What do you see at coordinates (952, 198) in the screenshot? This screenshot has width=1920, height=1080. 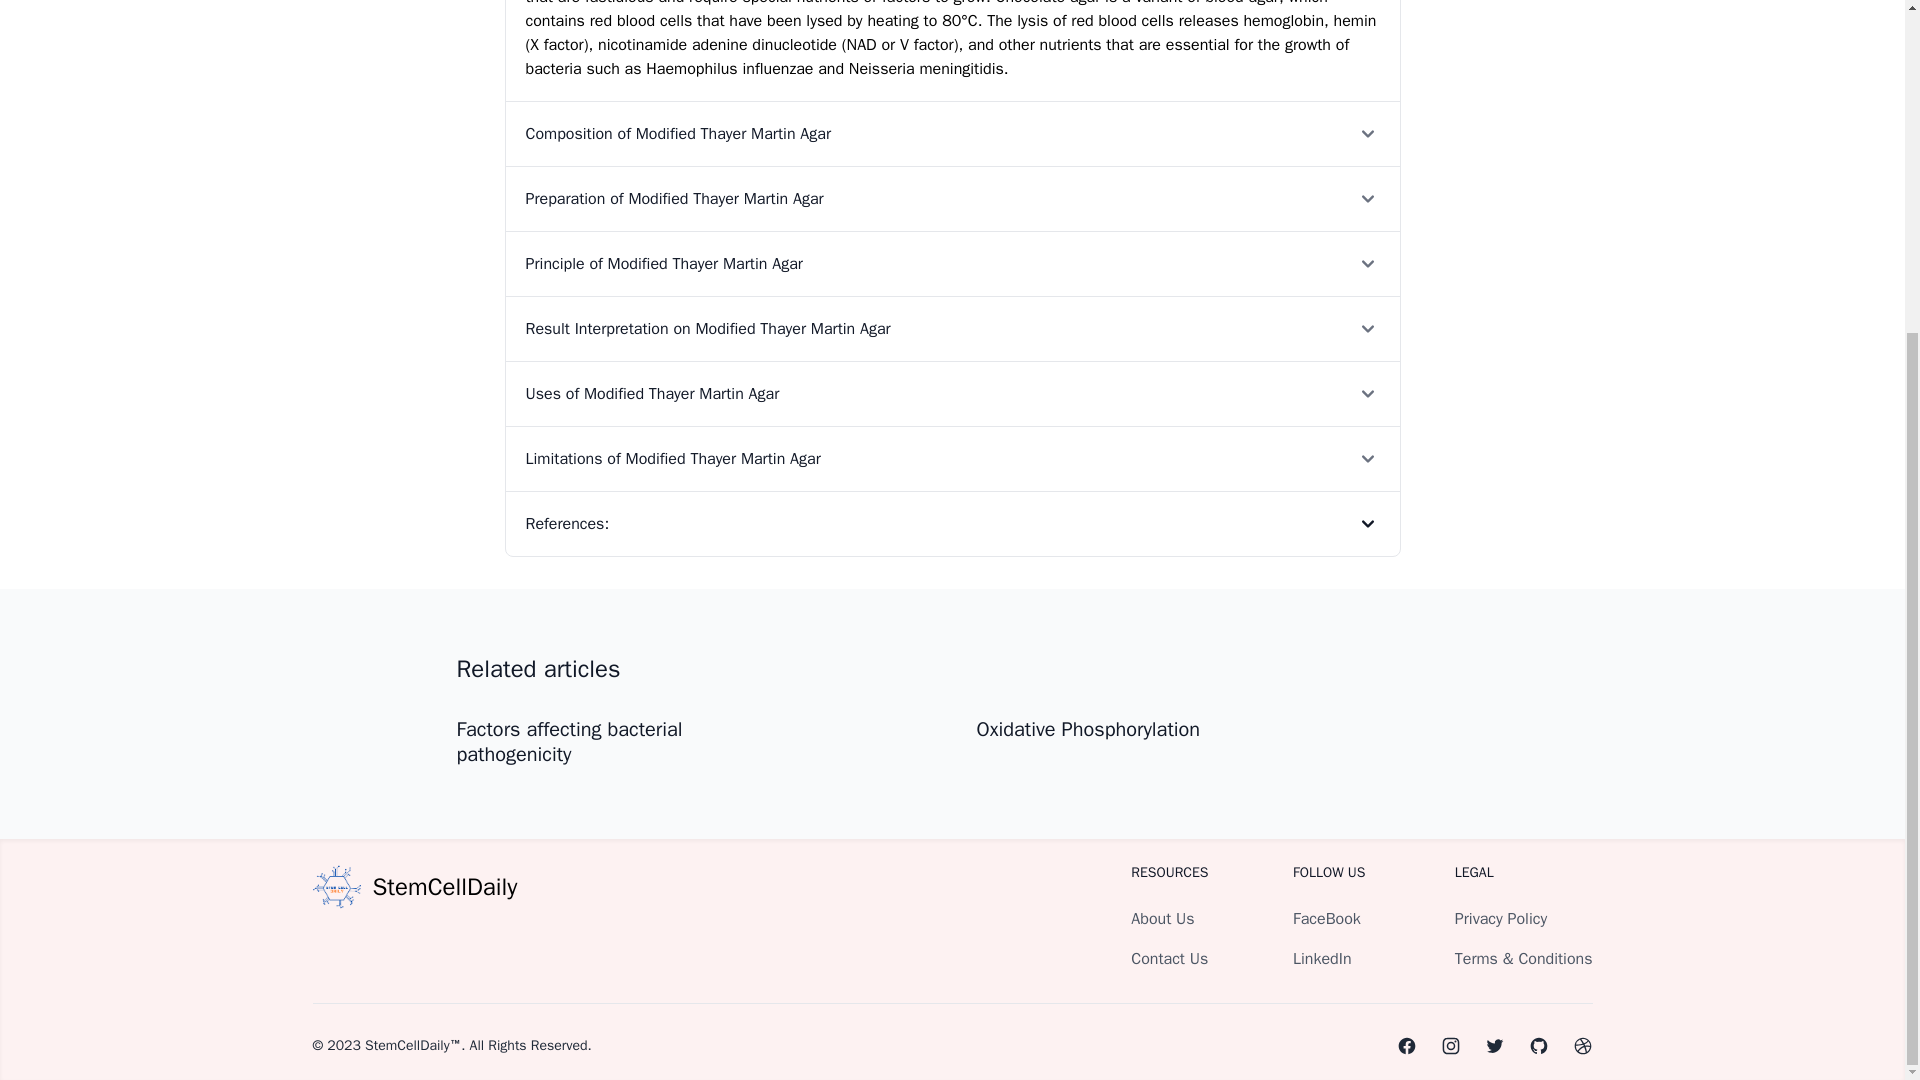 I see `Preparation of Modified Thayer Martin Agar` at bounding box center [952, 198].